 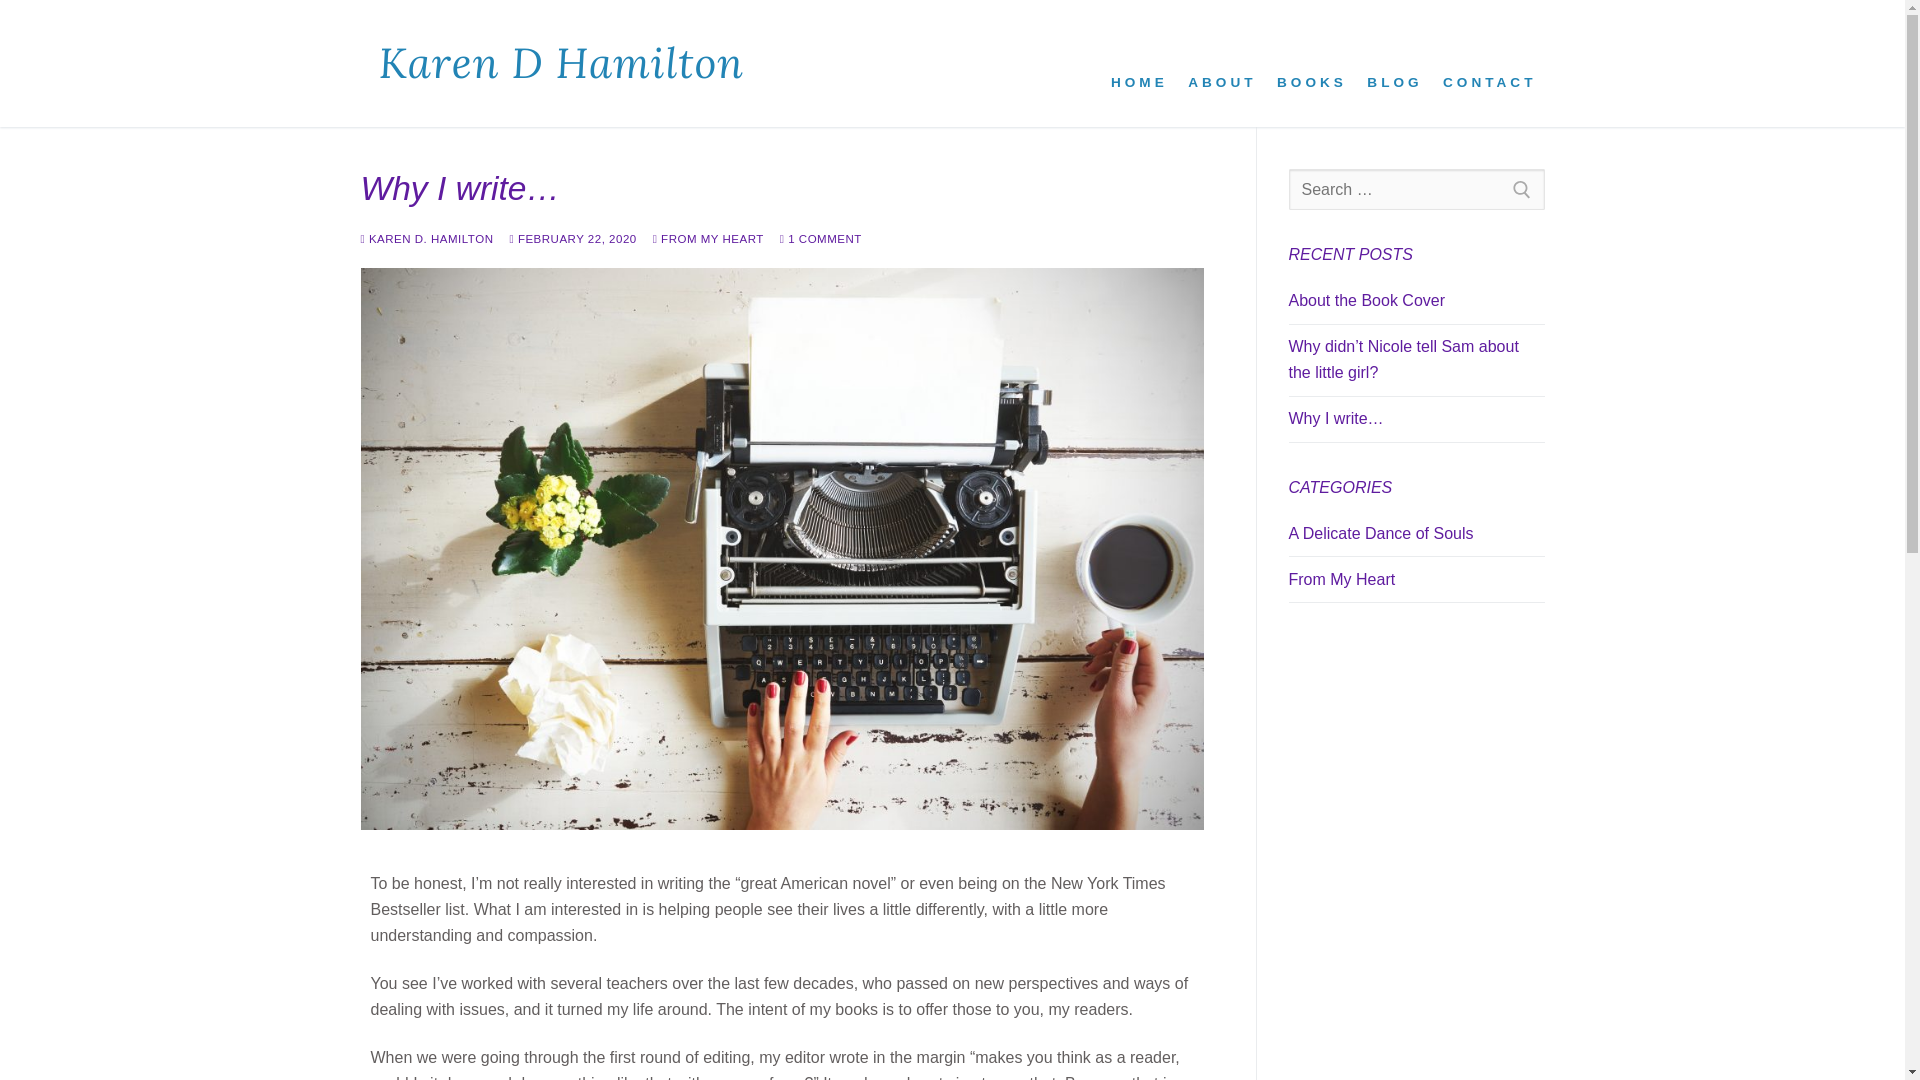 What do you see at coordinates (1488, 64) in the screenshot?
I see `CONTACT` at bounding box center [1488, 64].